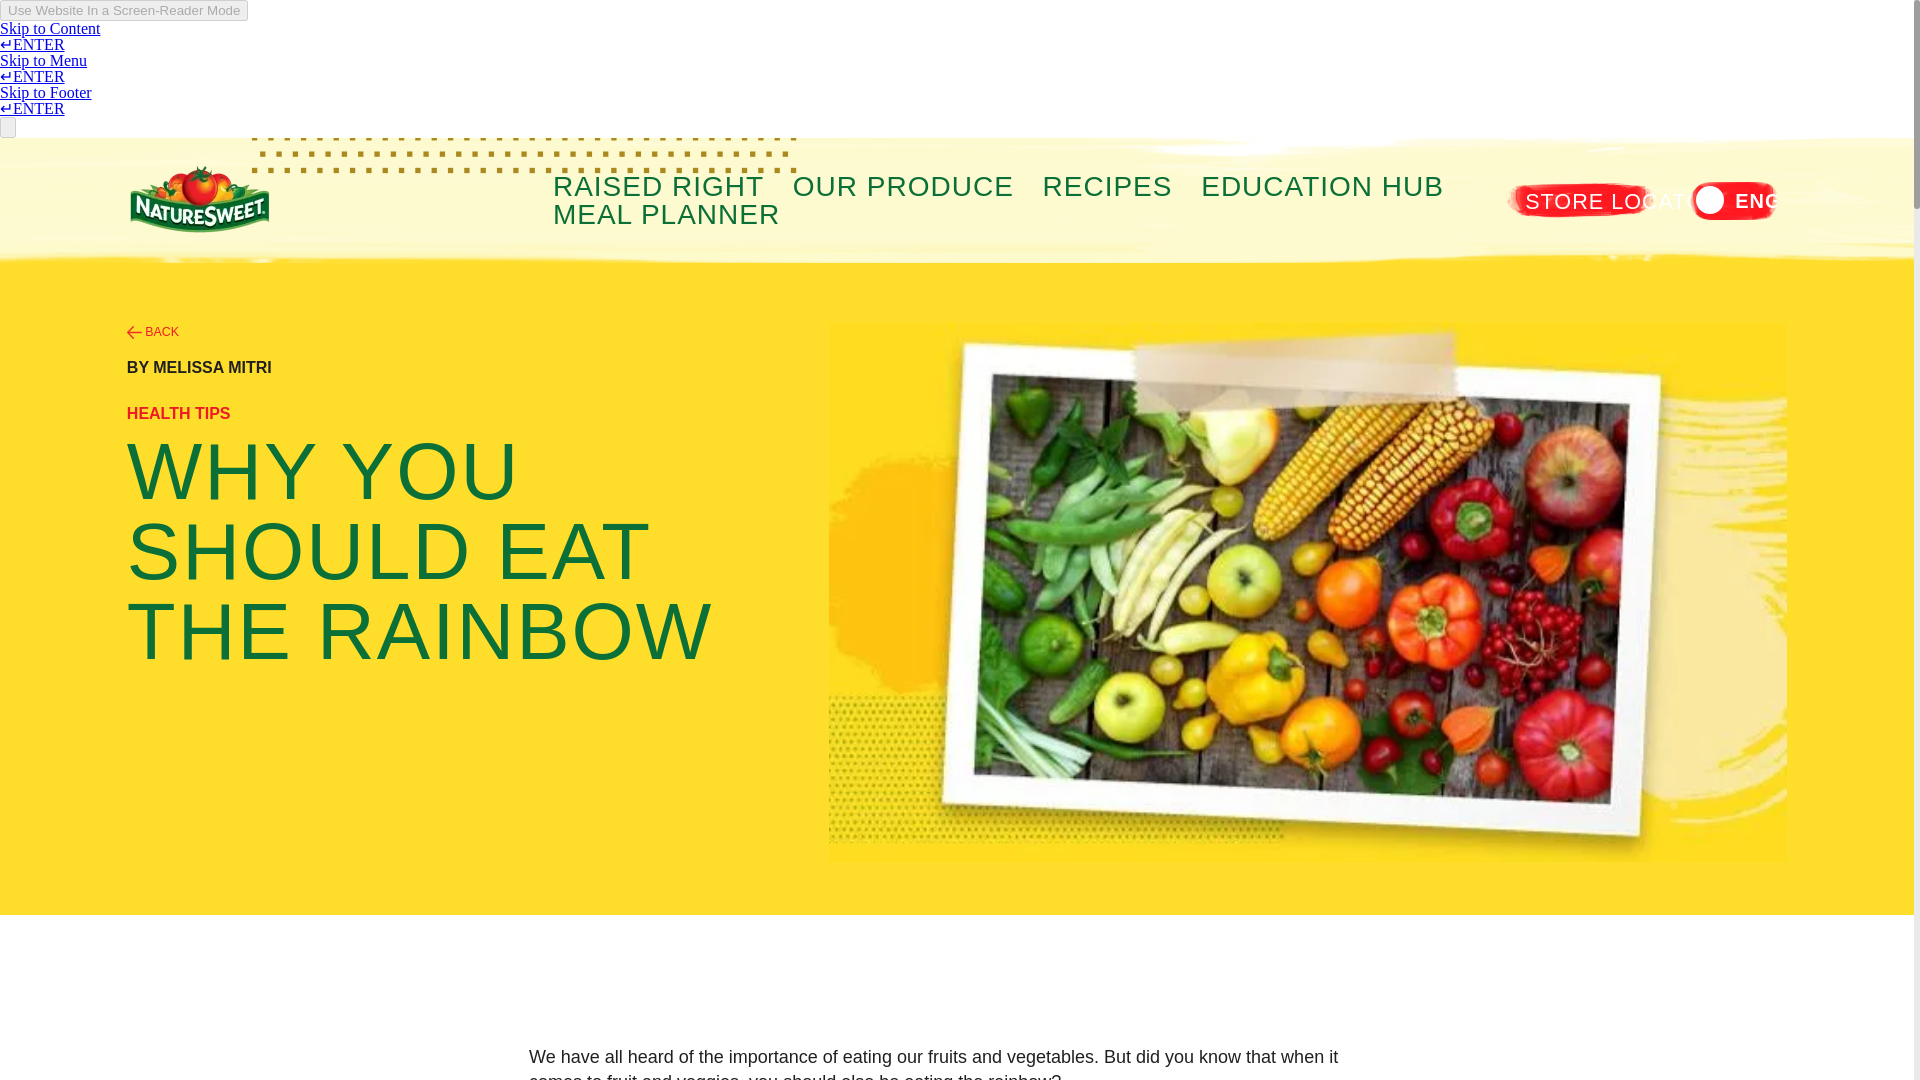 The height and width of the screenshot is (1080, 1920). I want to click on STORE LOCATOR, so click(1622, 201).